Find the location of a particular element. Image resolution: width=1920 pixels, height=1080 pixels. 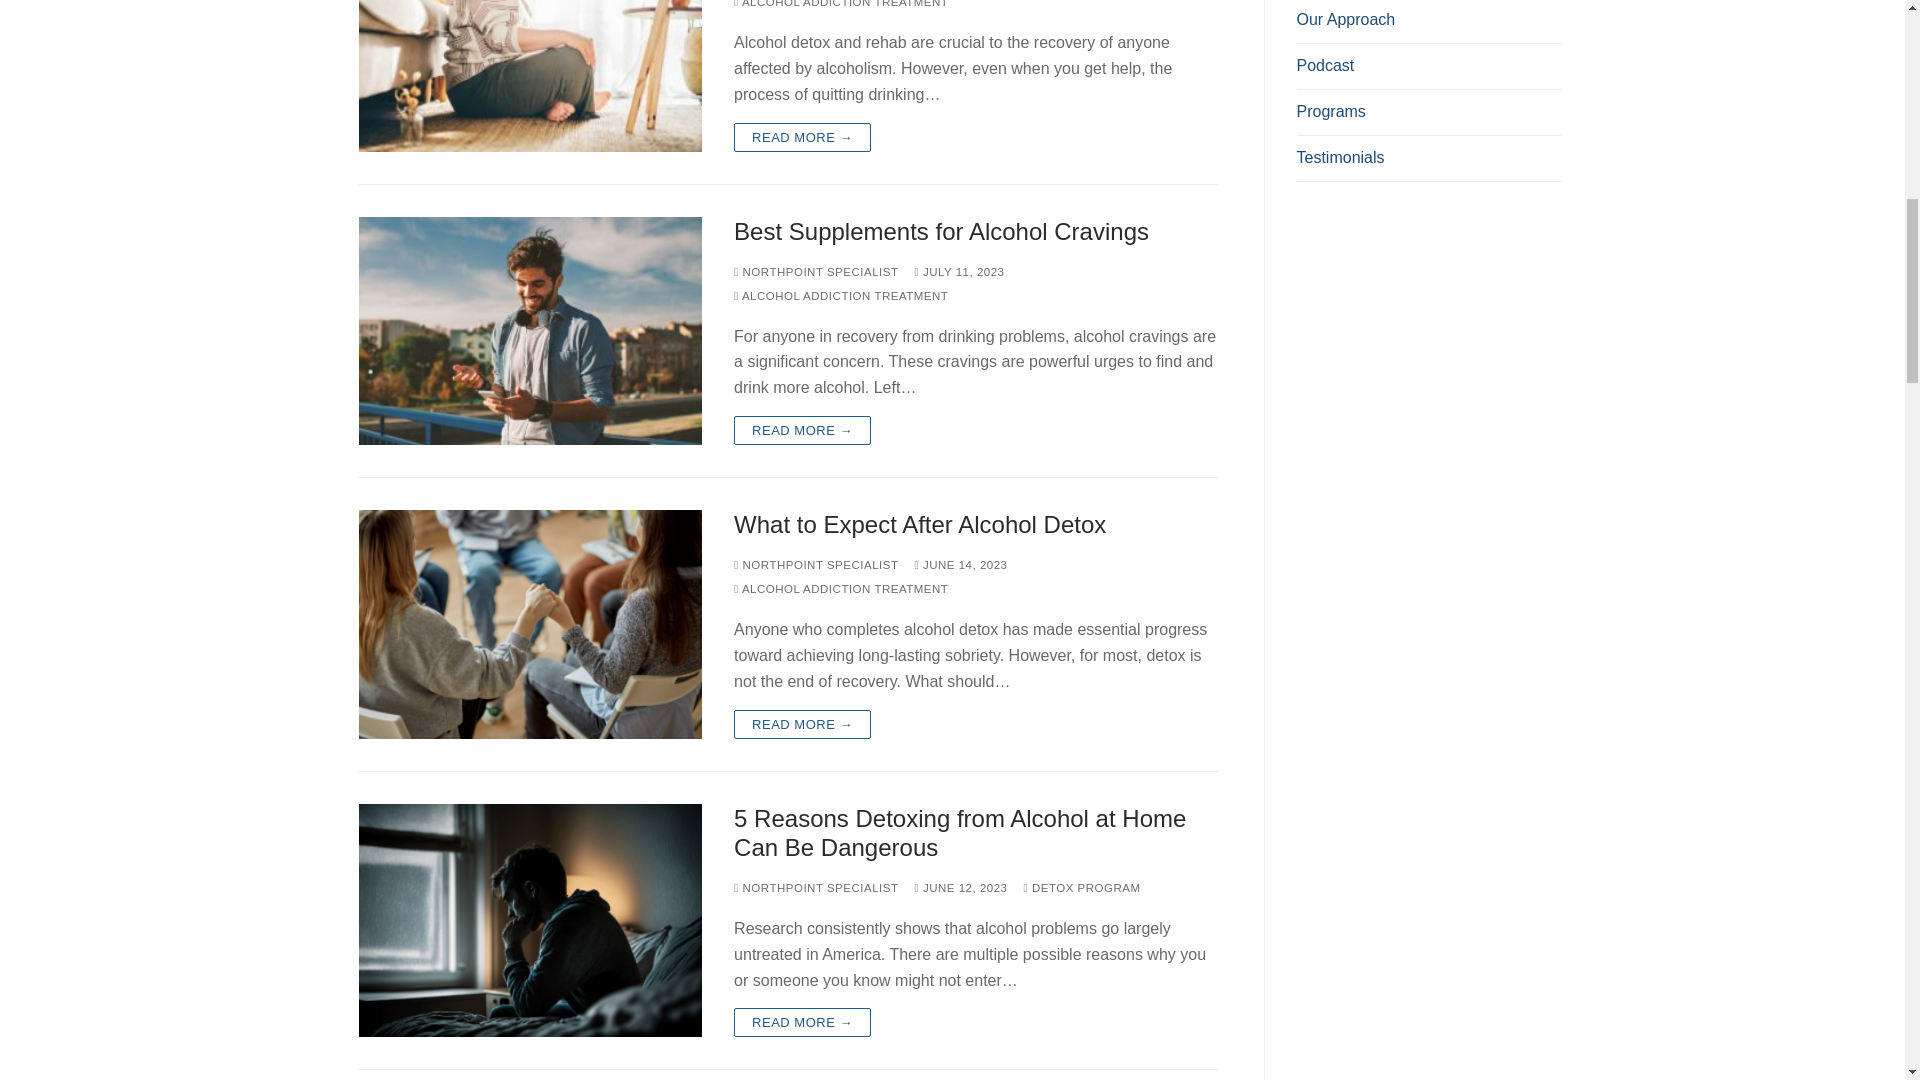

10 Natural Cures for Alcohol Withdrawal and Cravings is located at coordinates (530, 76).